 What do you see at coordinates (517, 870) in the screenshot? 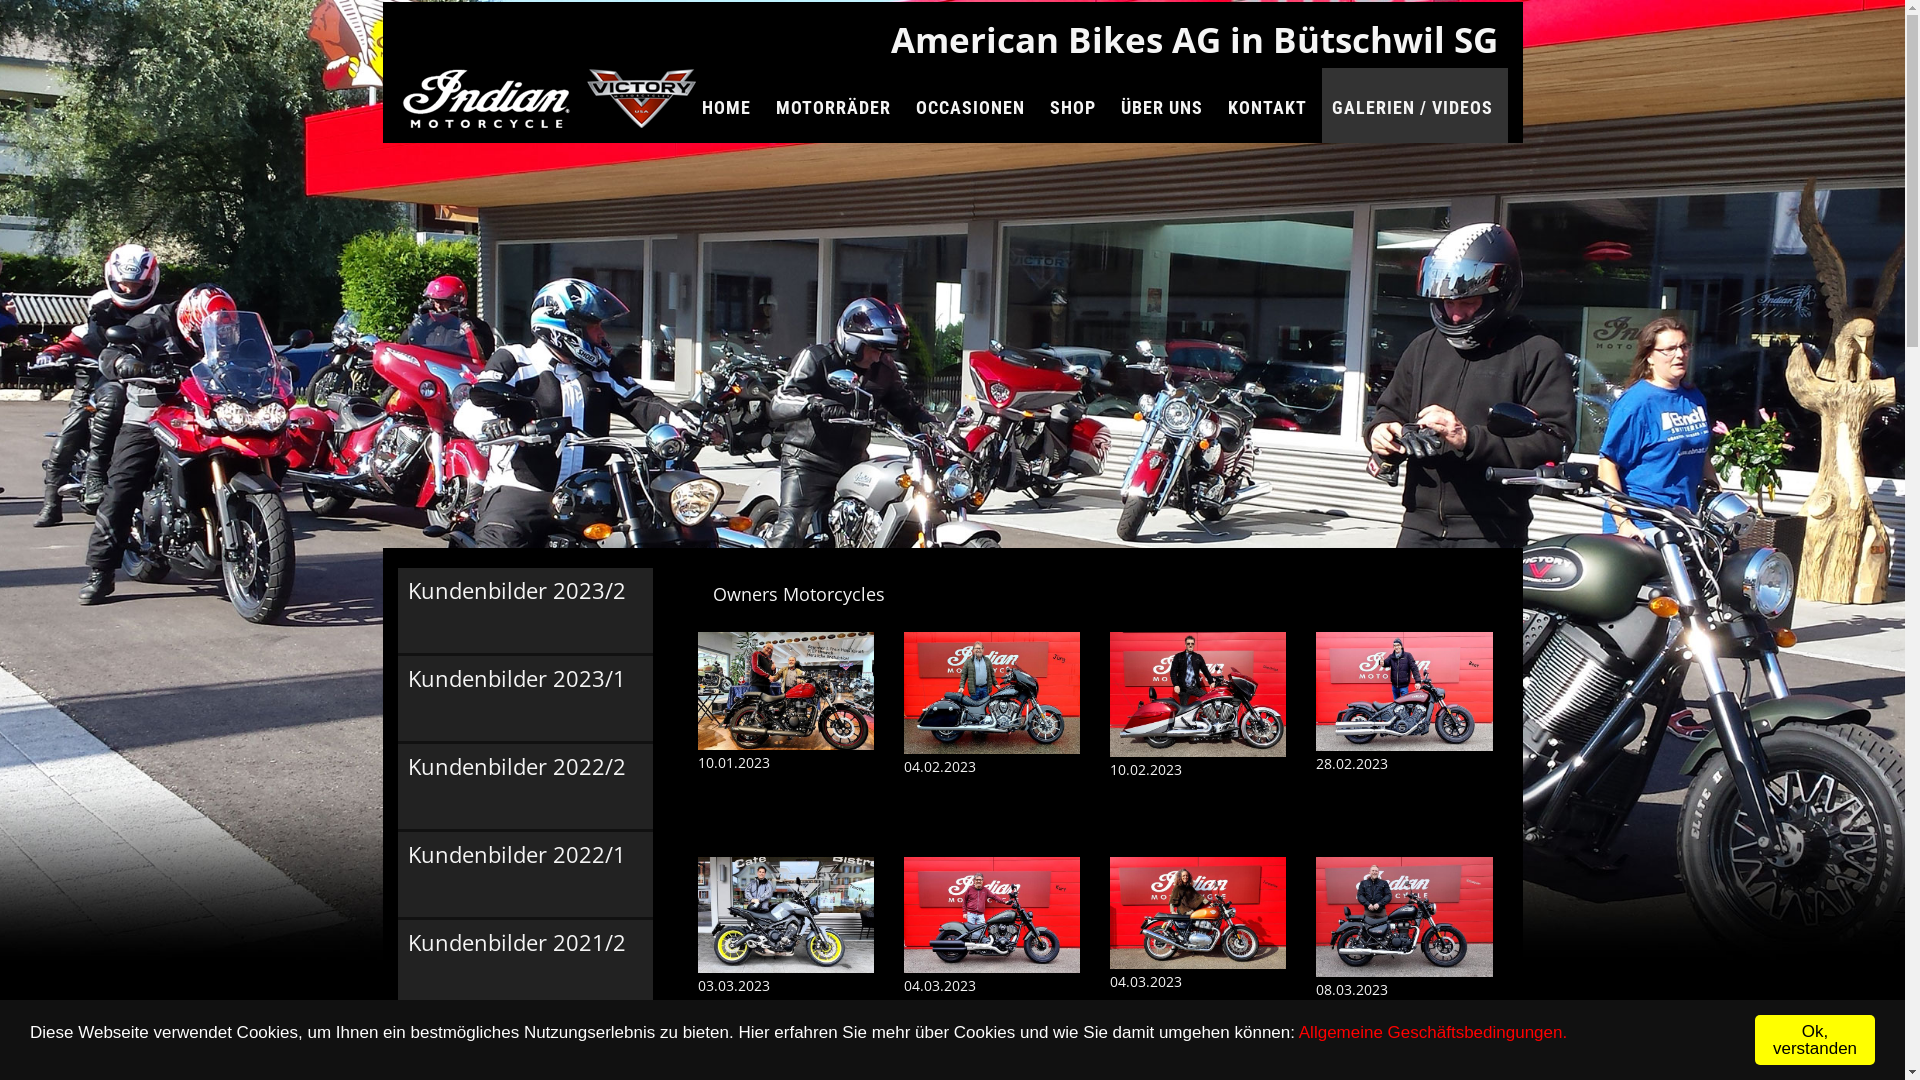
I see `Kundenbilder 2022/1` at bounding box center [517, 870].